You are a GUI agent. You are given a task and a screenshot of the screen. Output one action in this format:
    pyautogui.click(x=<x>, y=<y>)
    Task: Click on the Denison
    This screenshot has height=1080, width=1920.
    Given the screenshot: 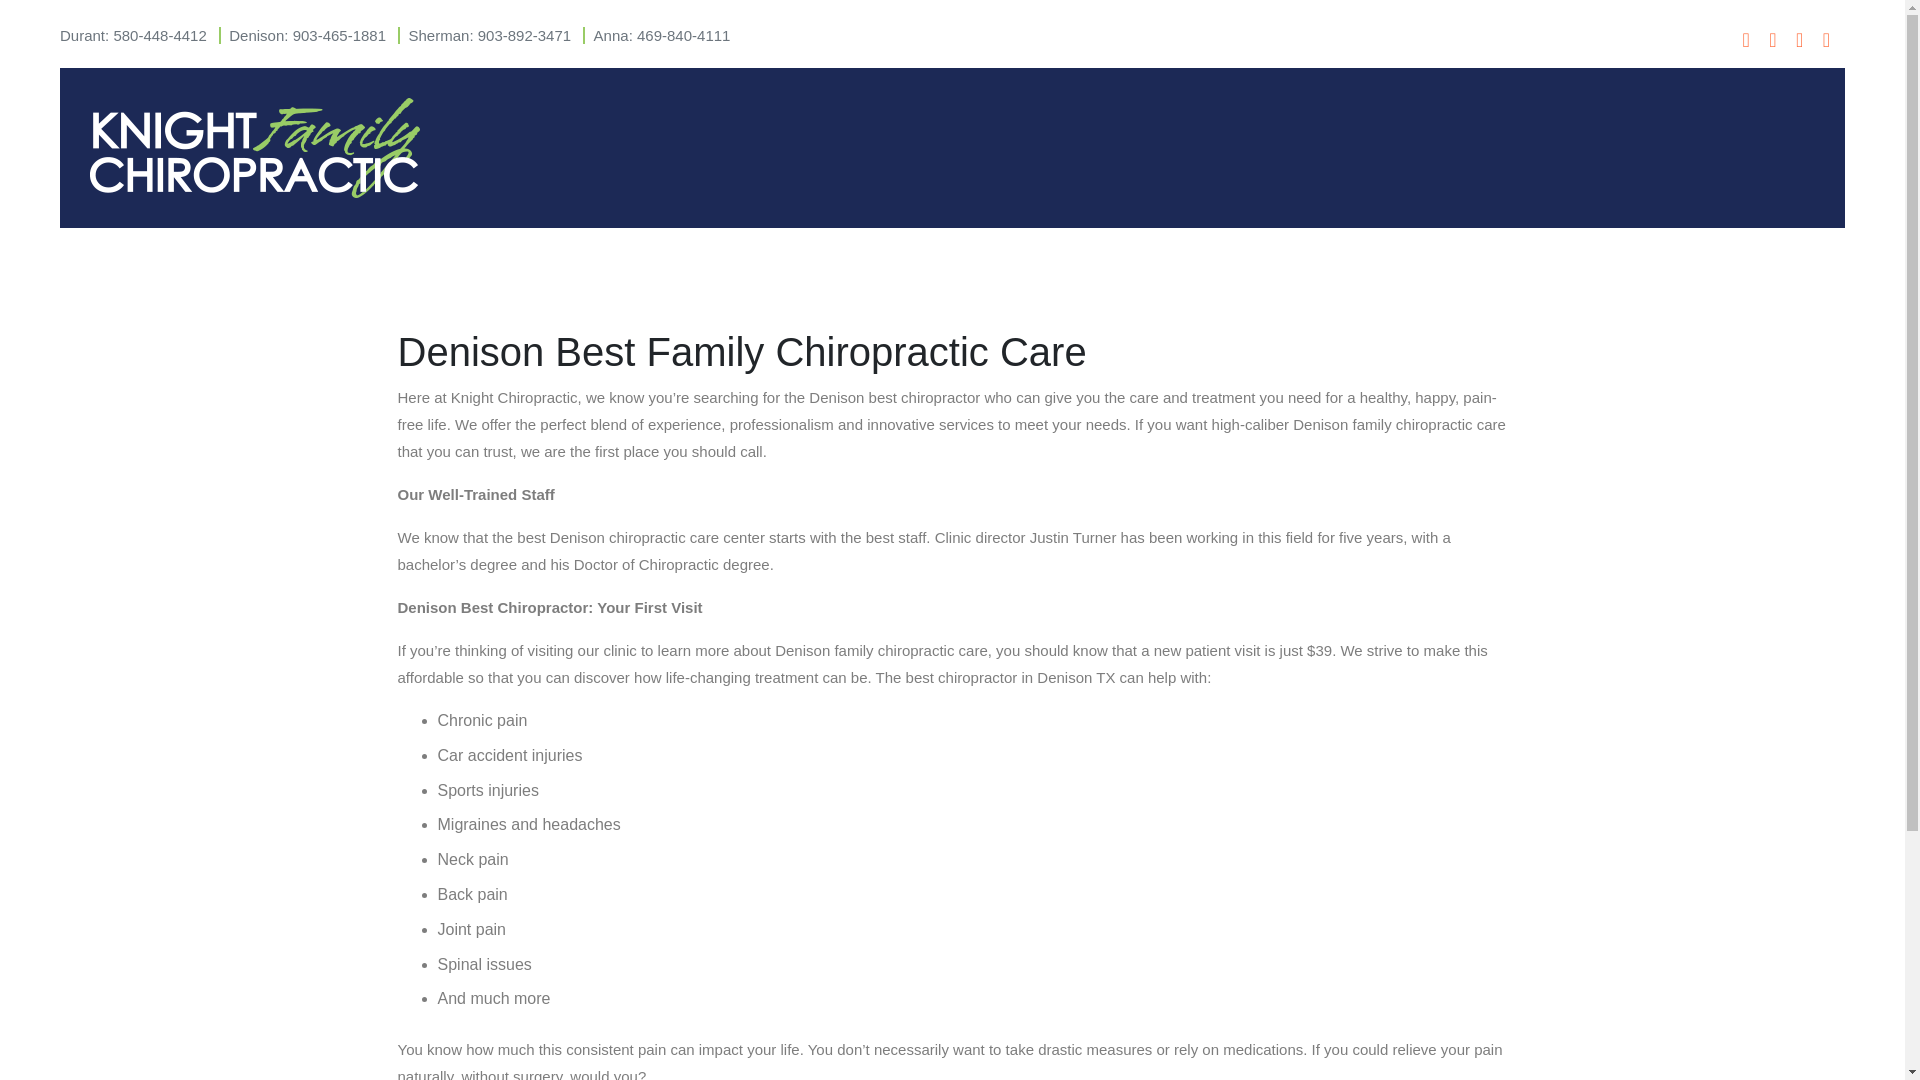 What is the action you would take?
    pyautogui.click(x=256, y=36)
    